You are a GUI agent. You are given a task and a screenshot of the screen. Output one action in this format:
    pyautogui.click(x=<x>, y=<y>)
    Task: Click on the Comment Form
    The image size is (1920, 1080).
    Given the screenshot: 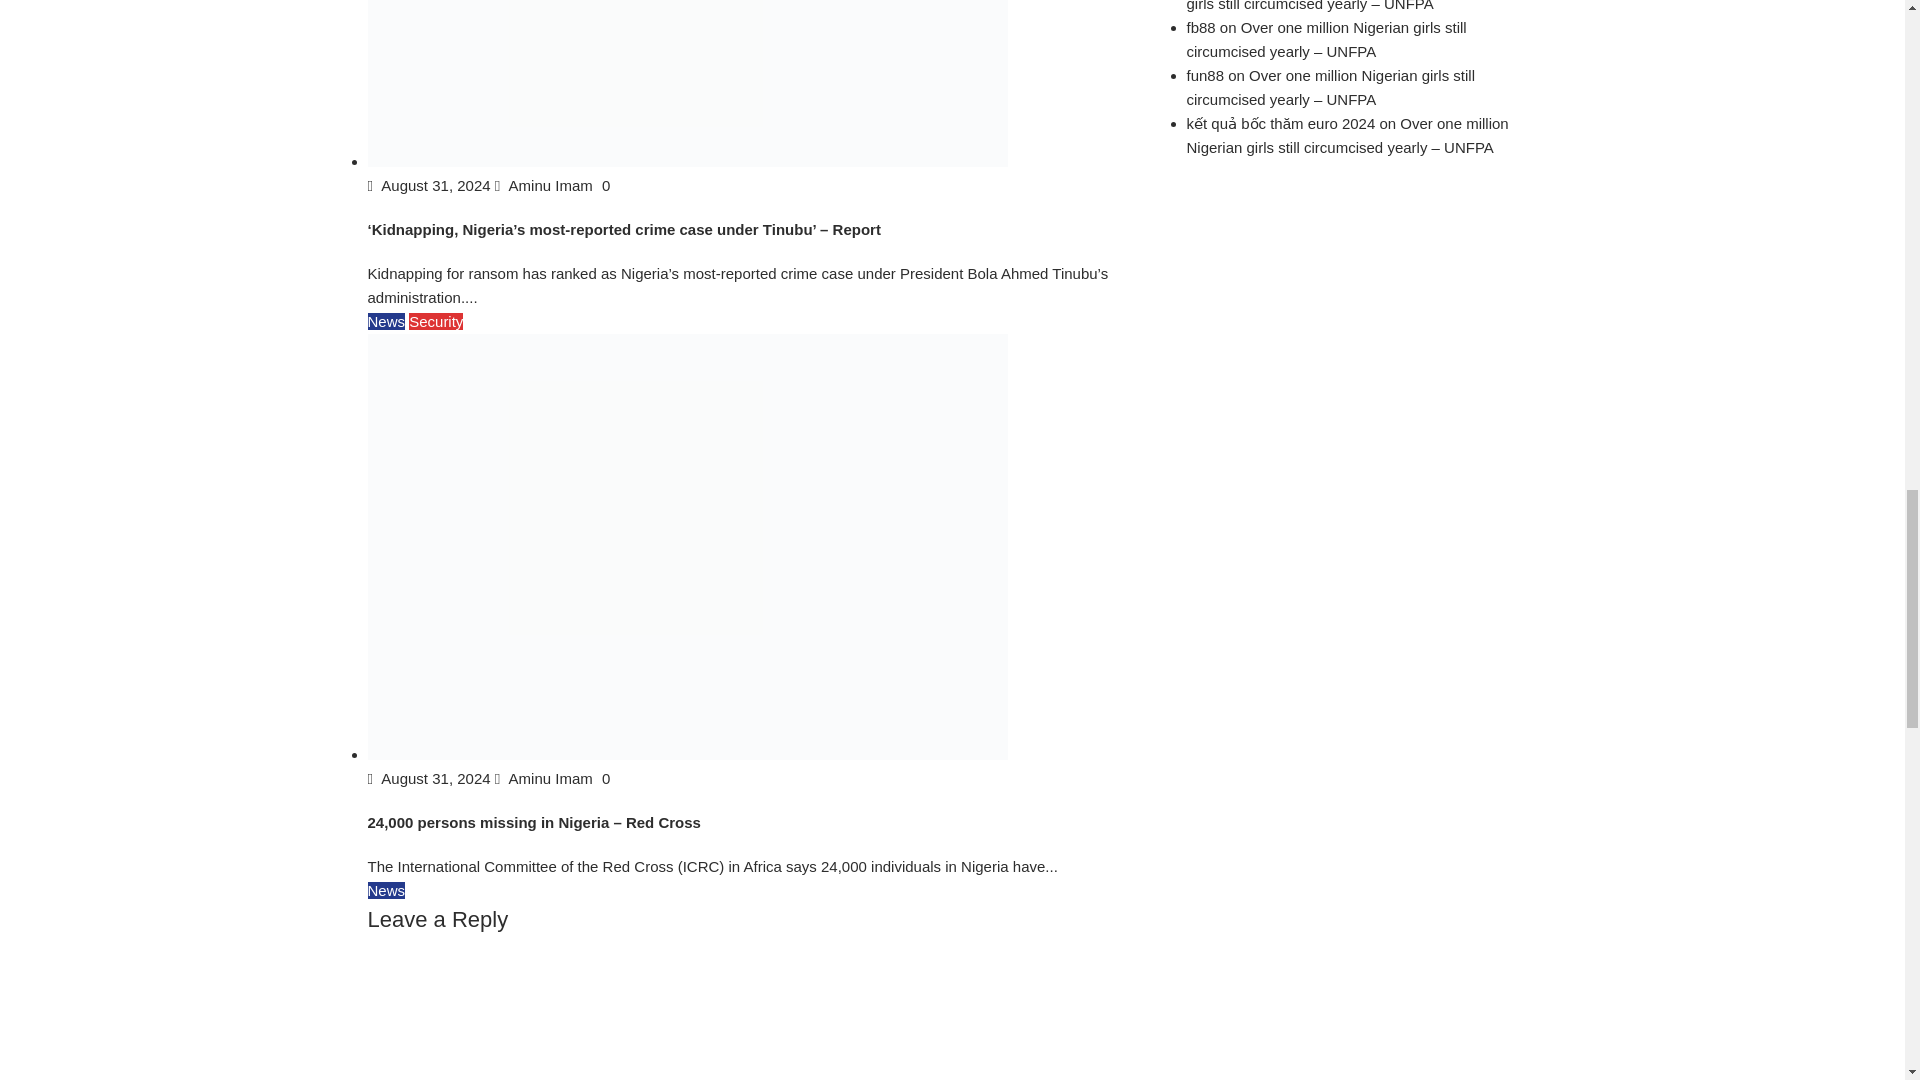 What is the action you would take?
    pyautogui.click(x=766, y=1010)
    